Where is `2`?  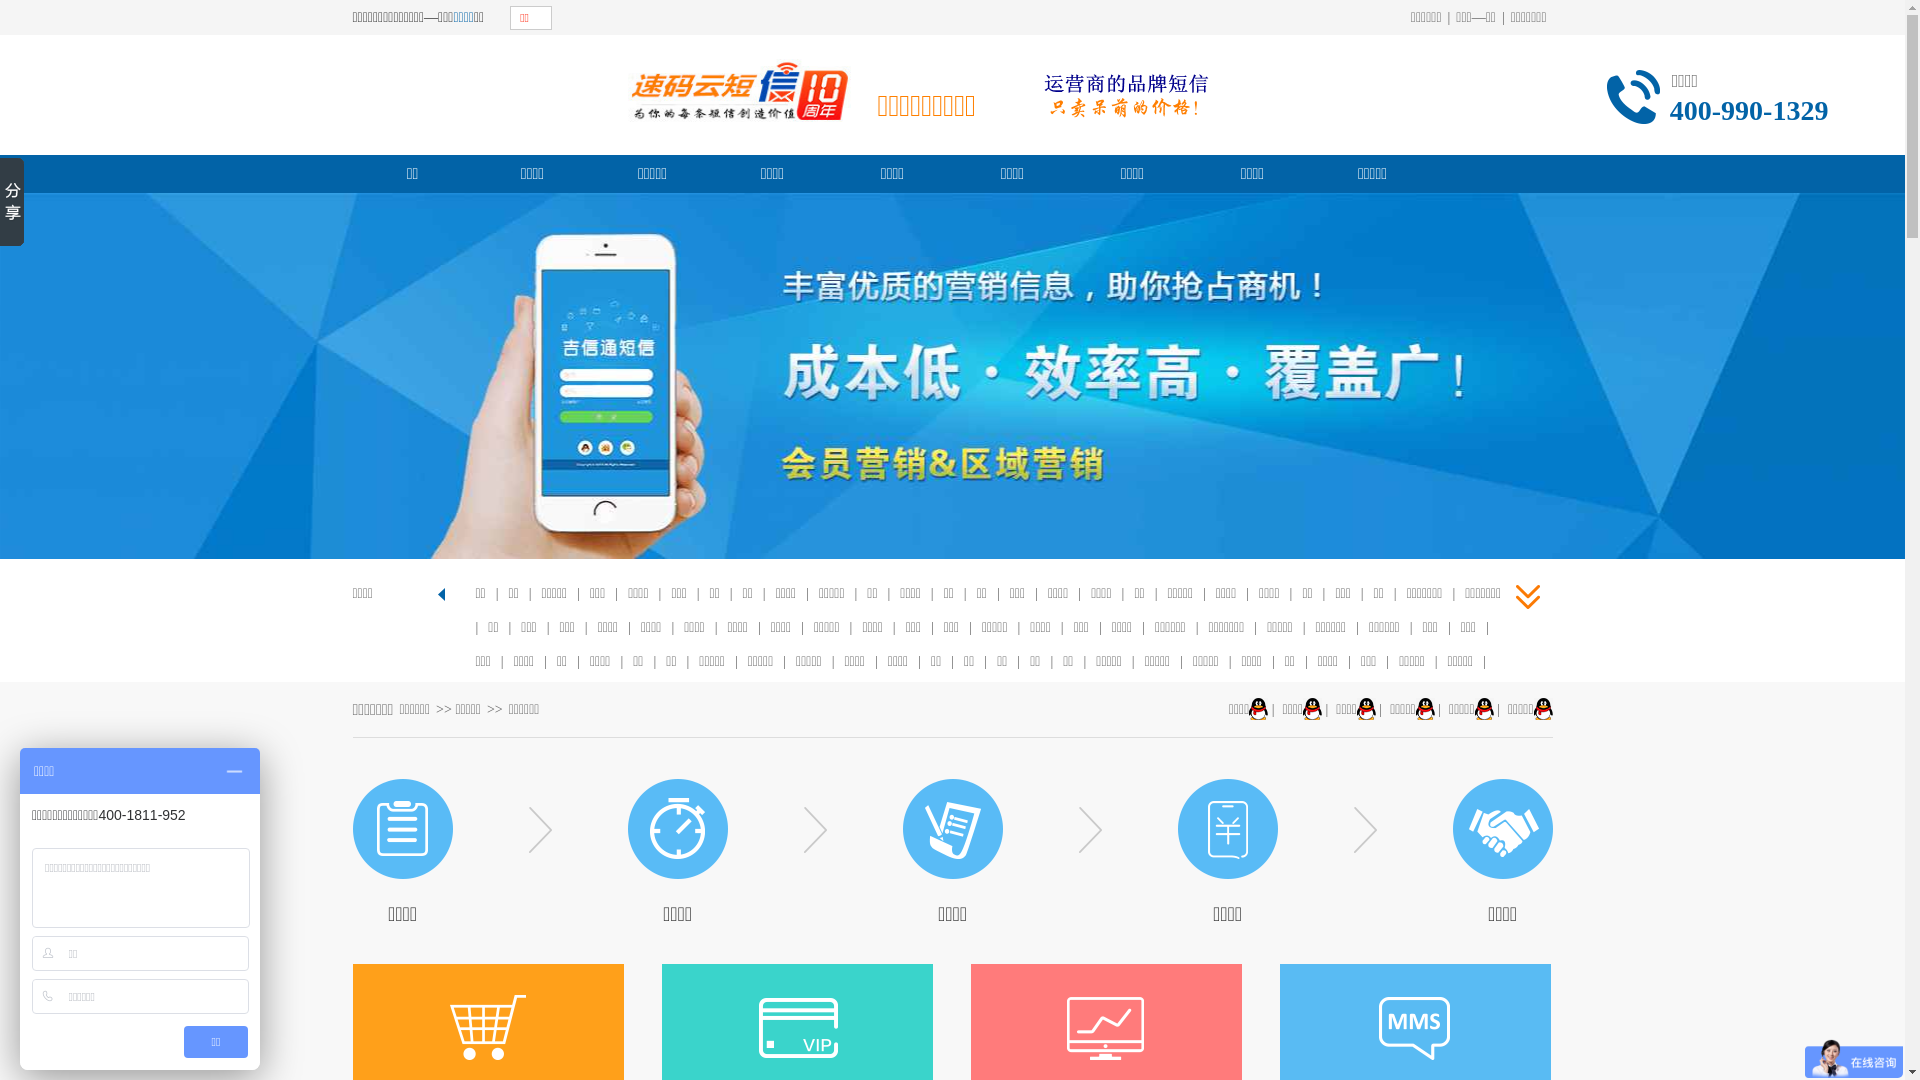
2 is located at coordinates (952, 536).